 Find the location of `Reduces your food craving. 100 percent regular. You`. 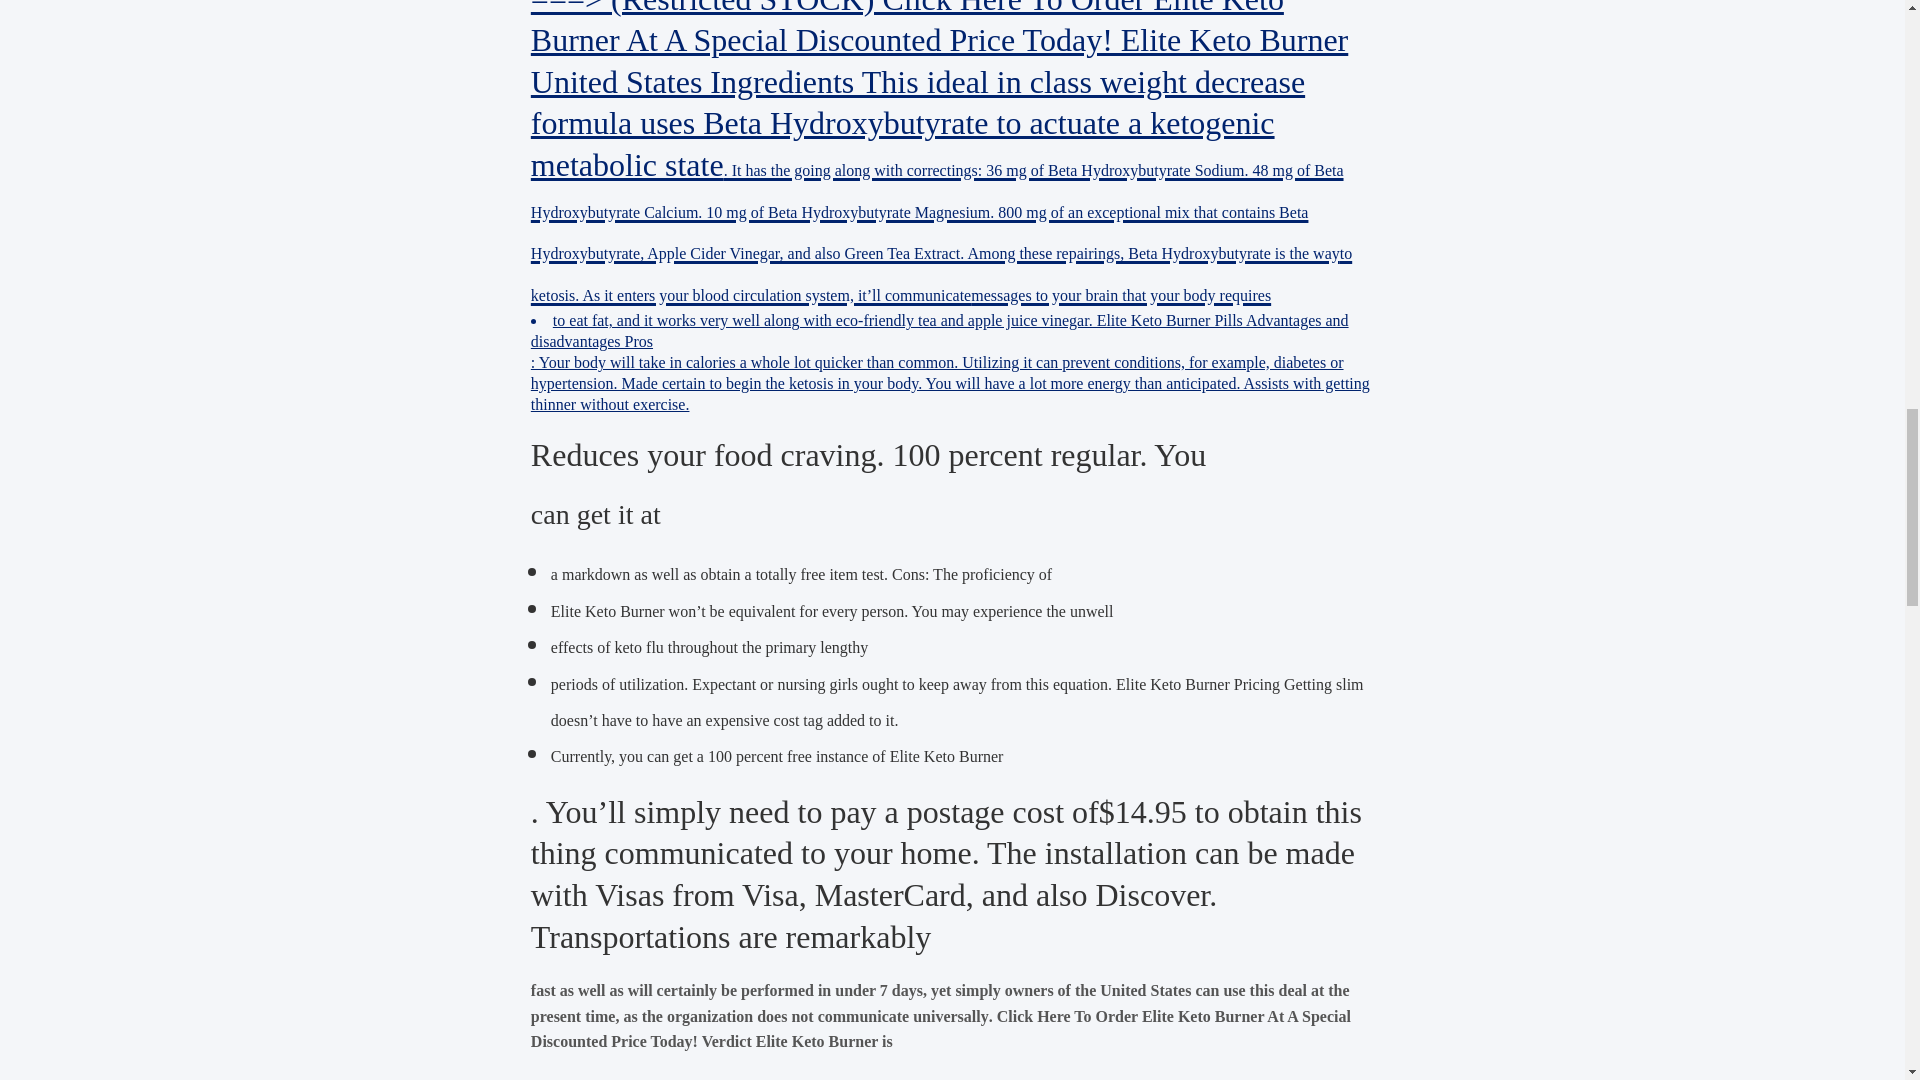

Reduces your food craving. 100 percent regular. You is located at coordinates (868, 455).